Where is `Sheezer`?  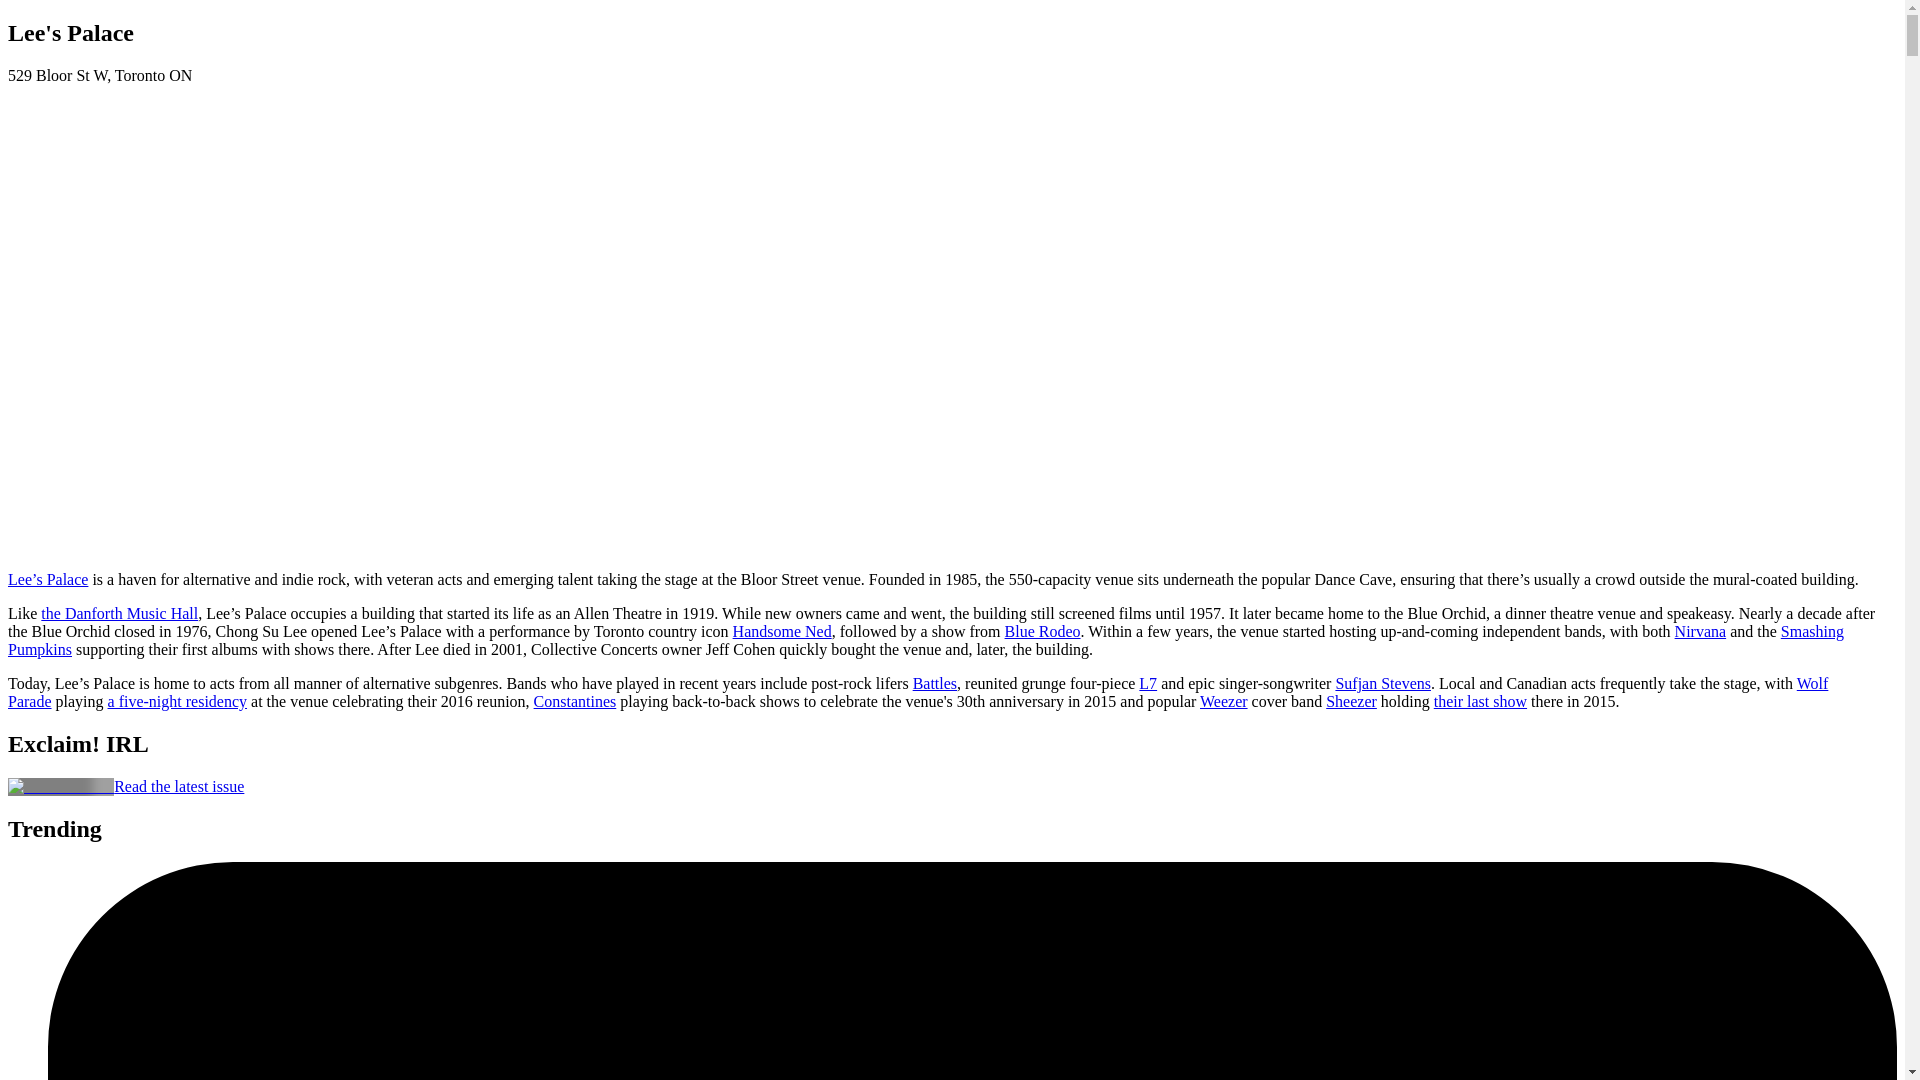 Sheezer is located at coordinates (1351, 701).